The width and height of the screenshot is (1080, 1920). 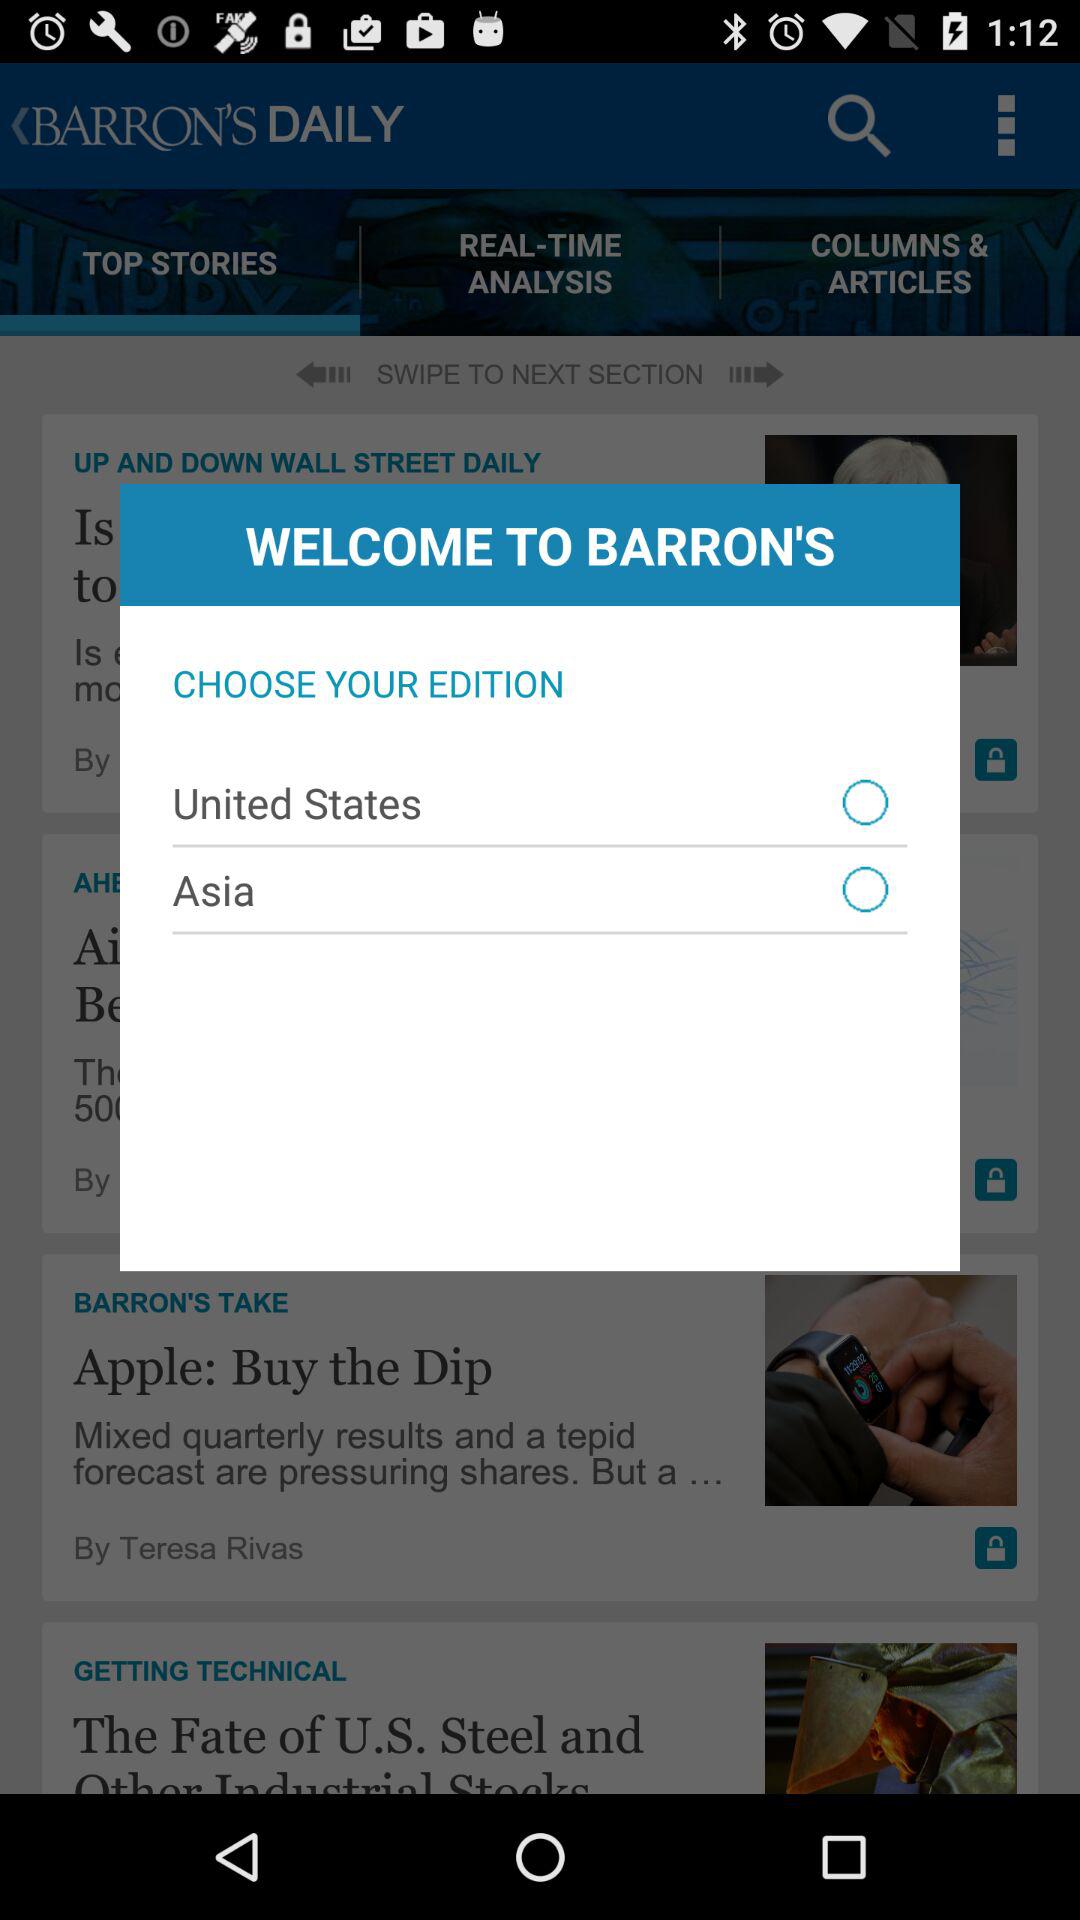 What do you see at coordinates (540, 802) in the screenshot?
I see `select the icon below the choose your edition icon` at bounding box center [540, 802].